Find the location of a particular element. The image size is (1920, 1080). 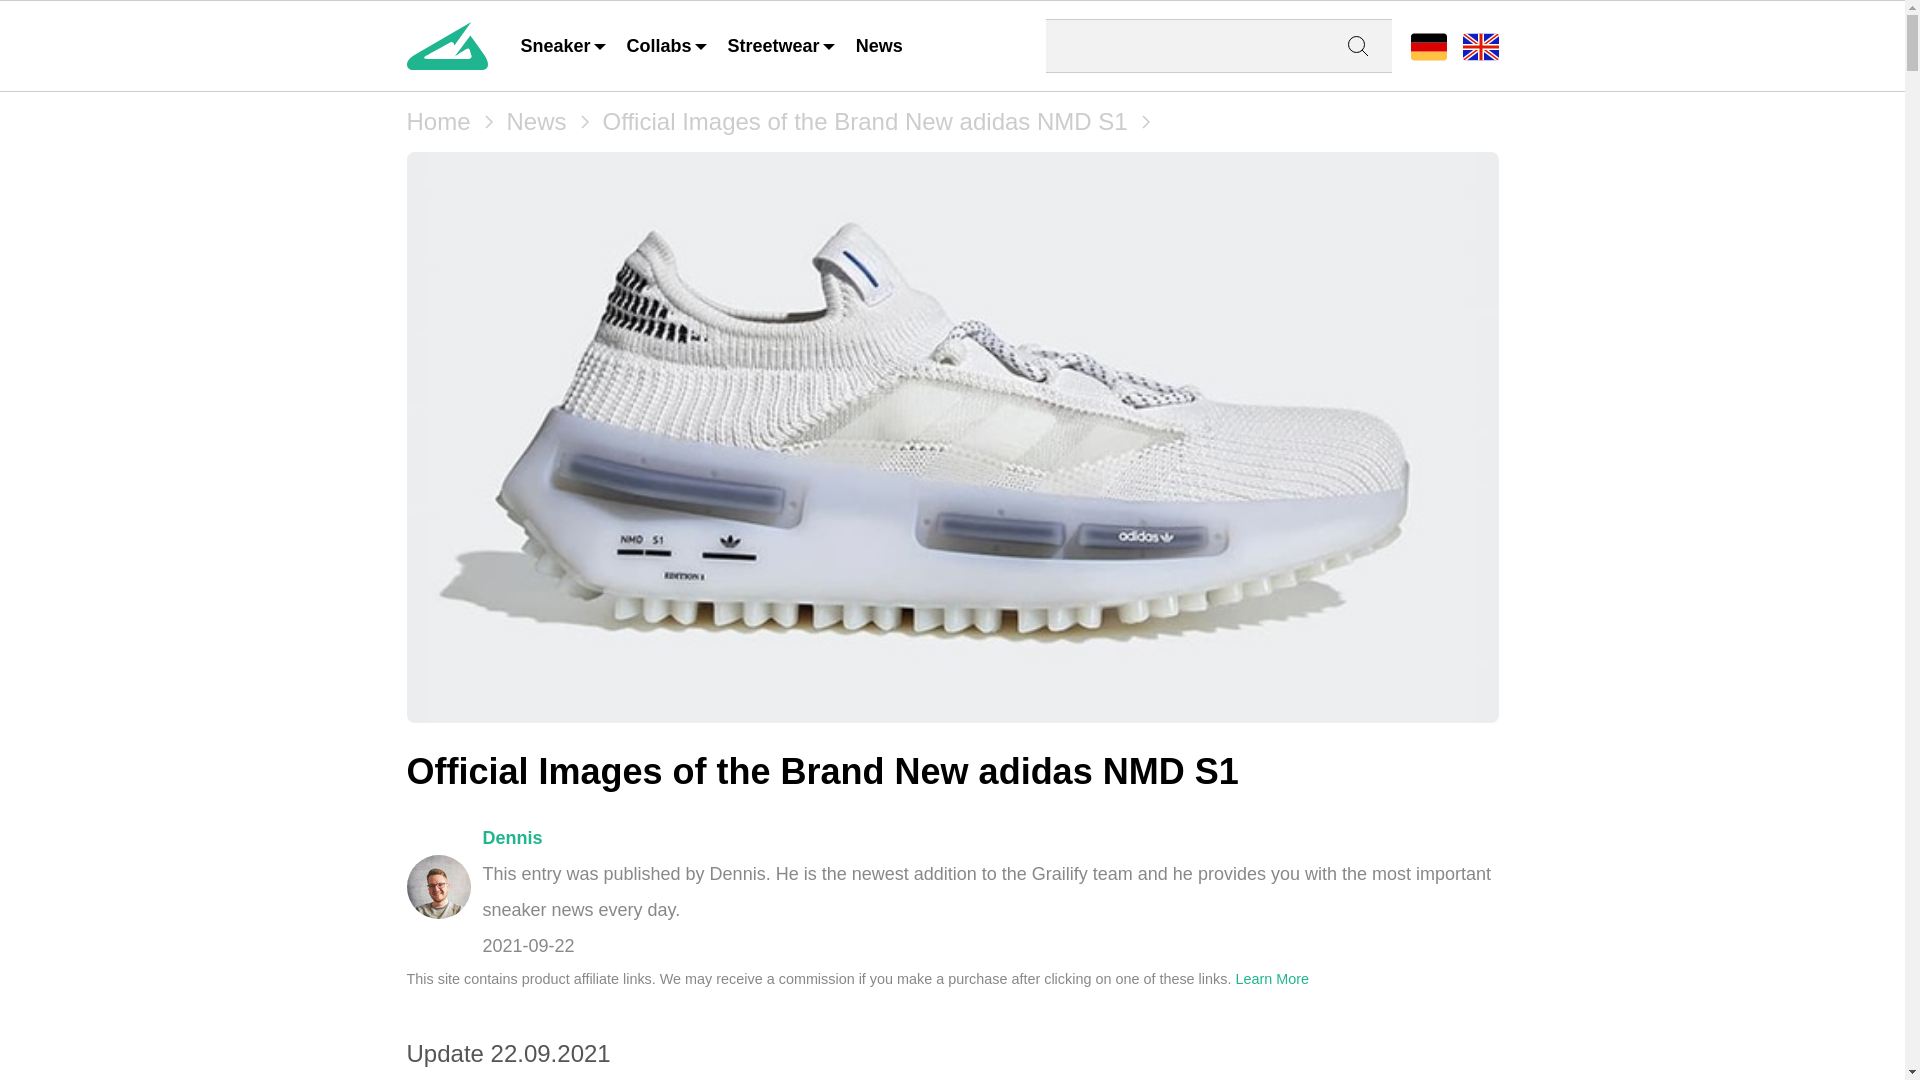

News is located at coordinates (536, 122).